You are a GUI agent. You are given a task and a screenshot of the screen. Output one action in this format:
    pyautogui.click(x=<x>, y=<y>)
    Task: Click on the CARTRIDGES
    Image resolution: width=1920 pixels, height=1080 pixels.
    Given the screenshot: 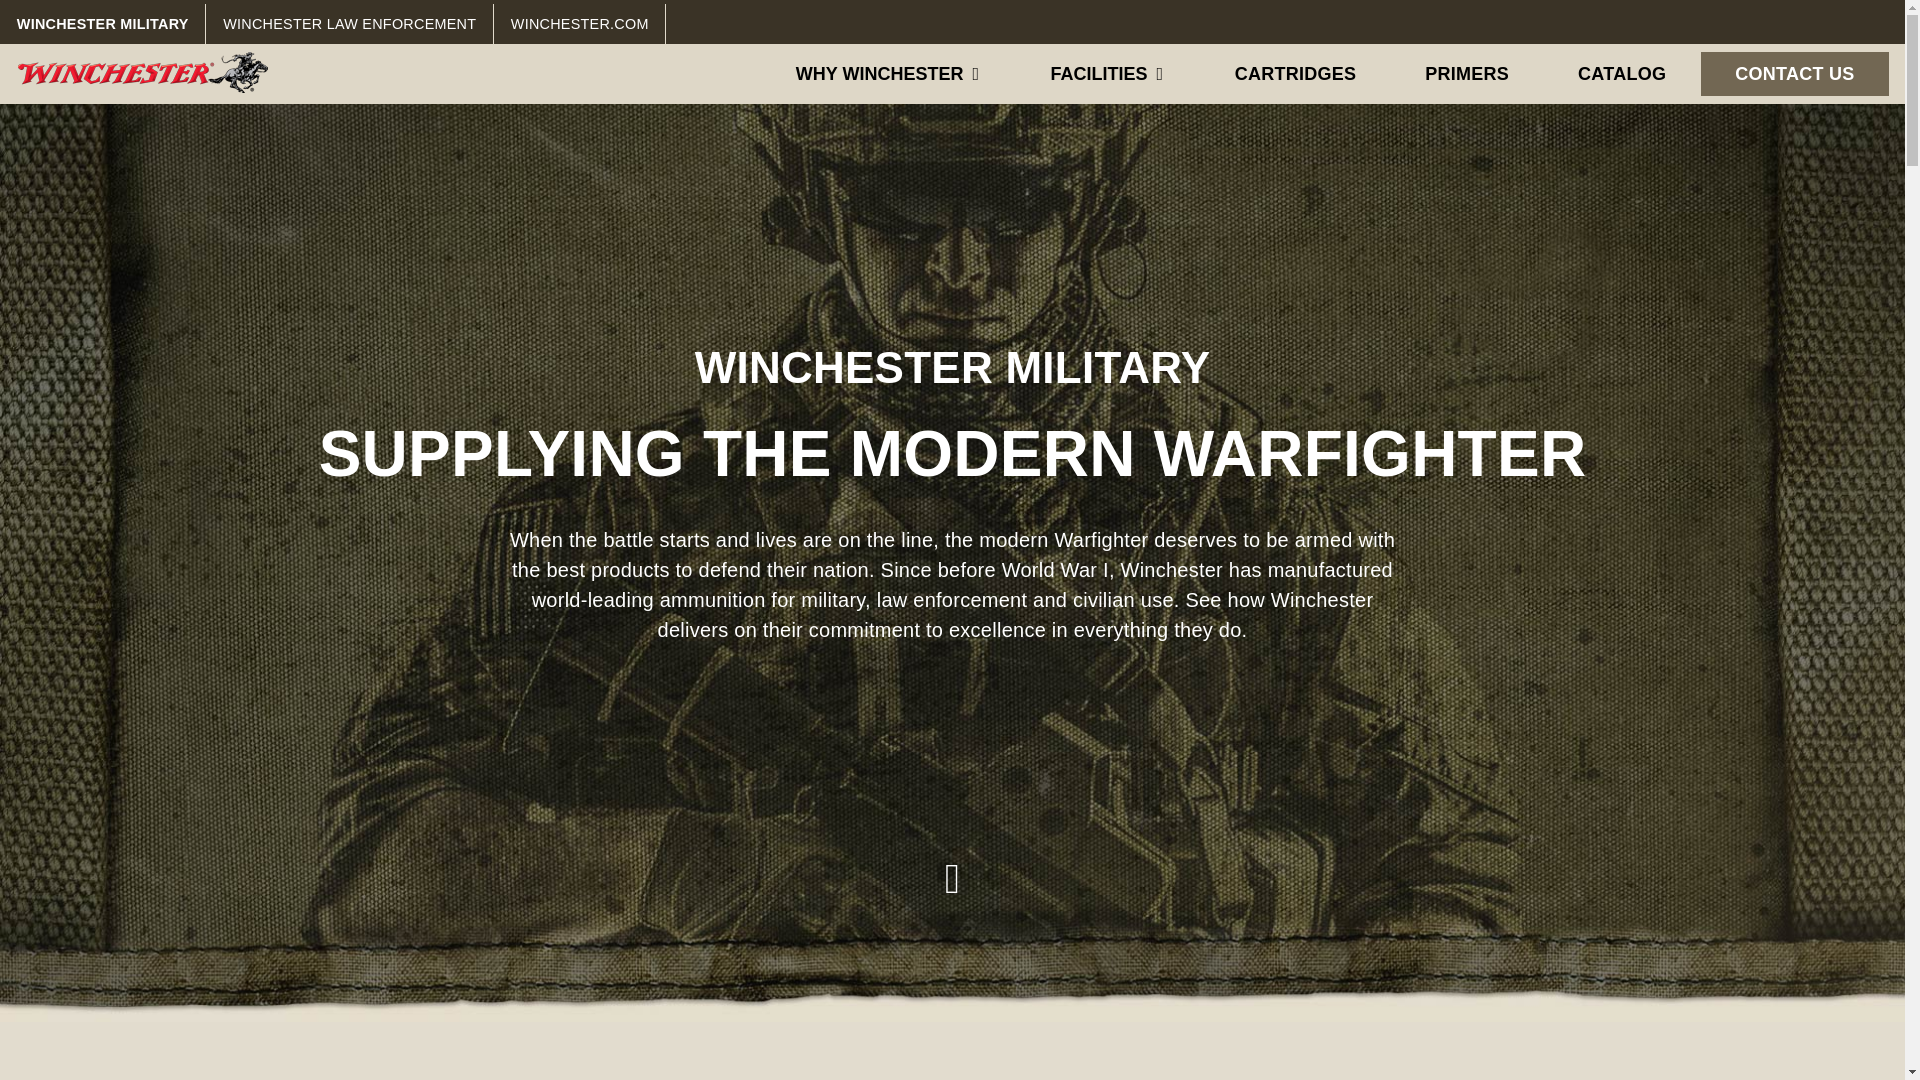 What is the action you would take?
    pyautogui.click(x=1295, y=74)
    